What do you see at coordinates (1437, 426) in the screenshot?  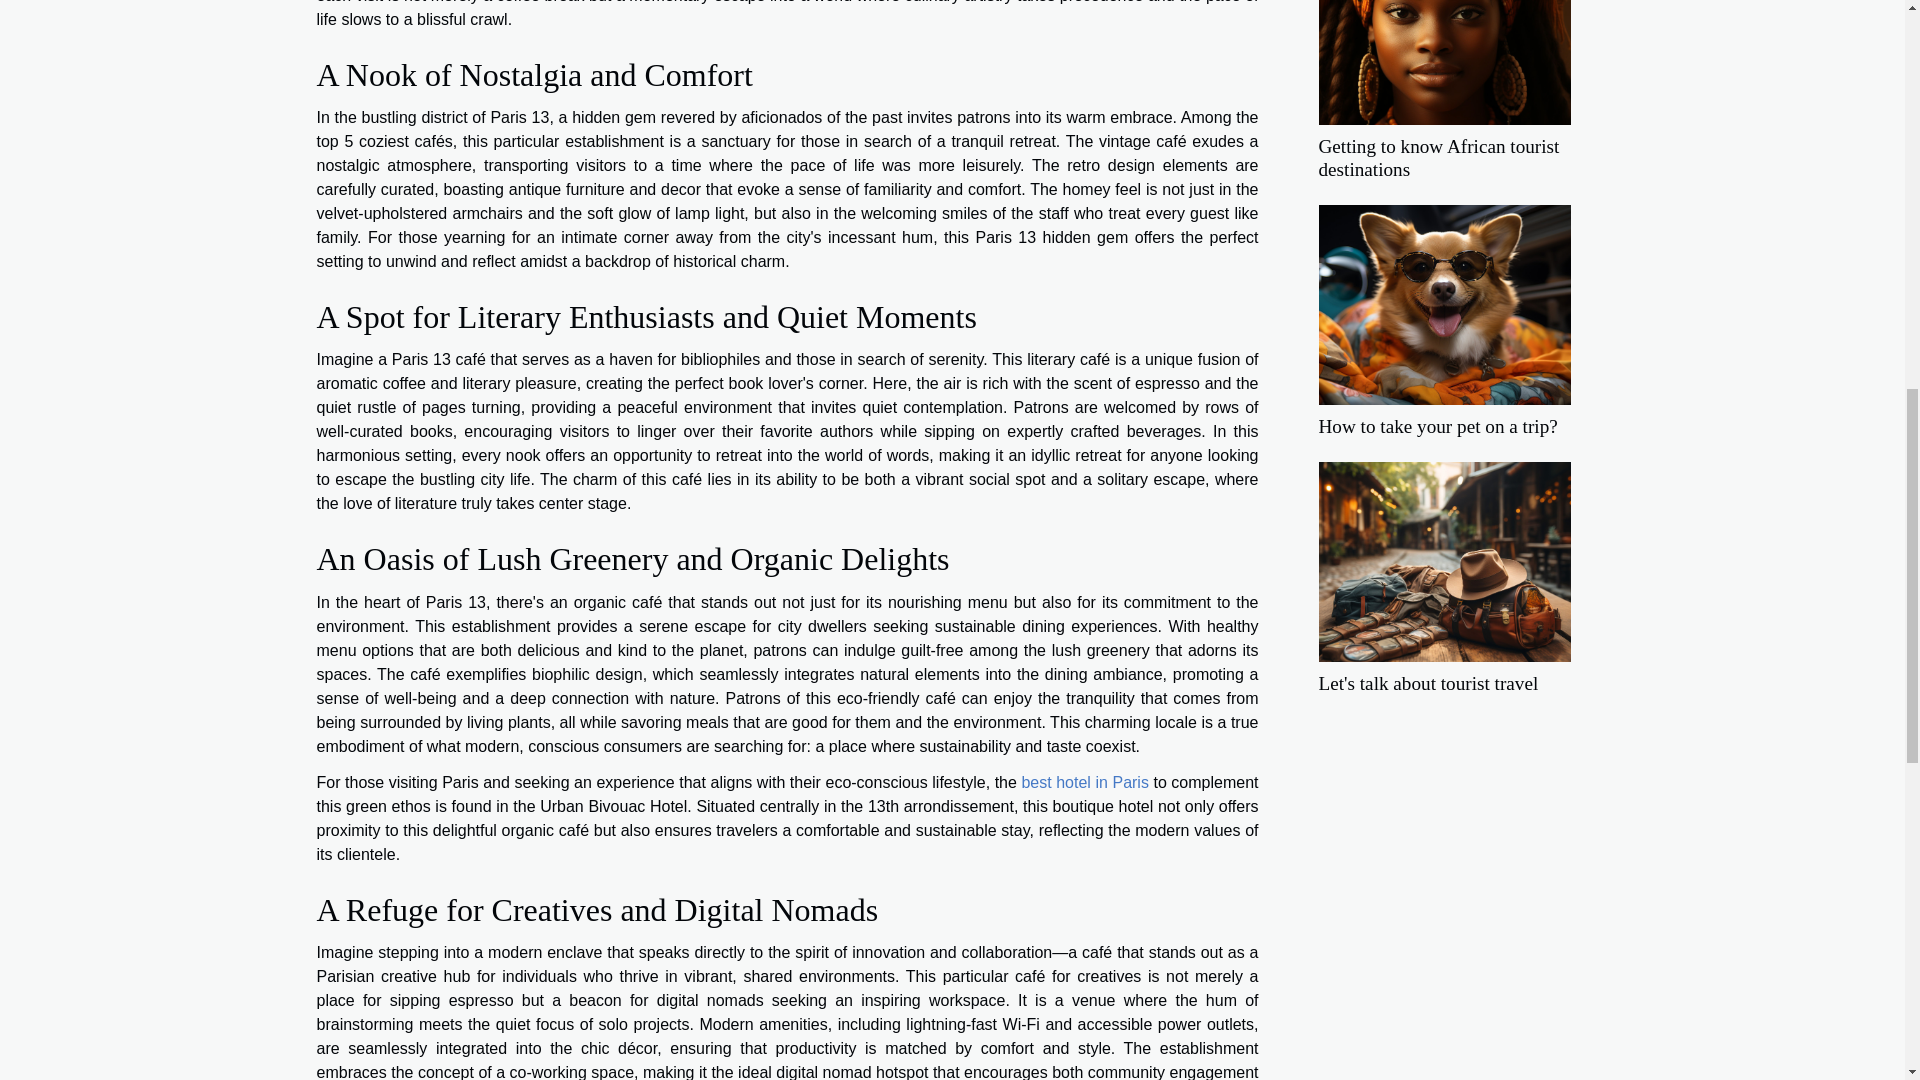 I see `How to take your pet on a trip?` at bounding box center [1437, 426].